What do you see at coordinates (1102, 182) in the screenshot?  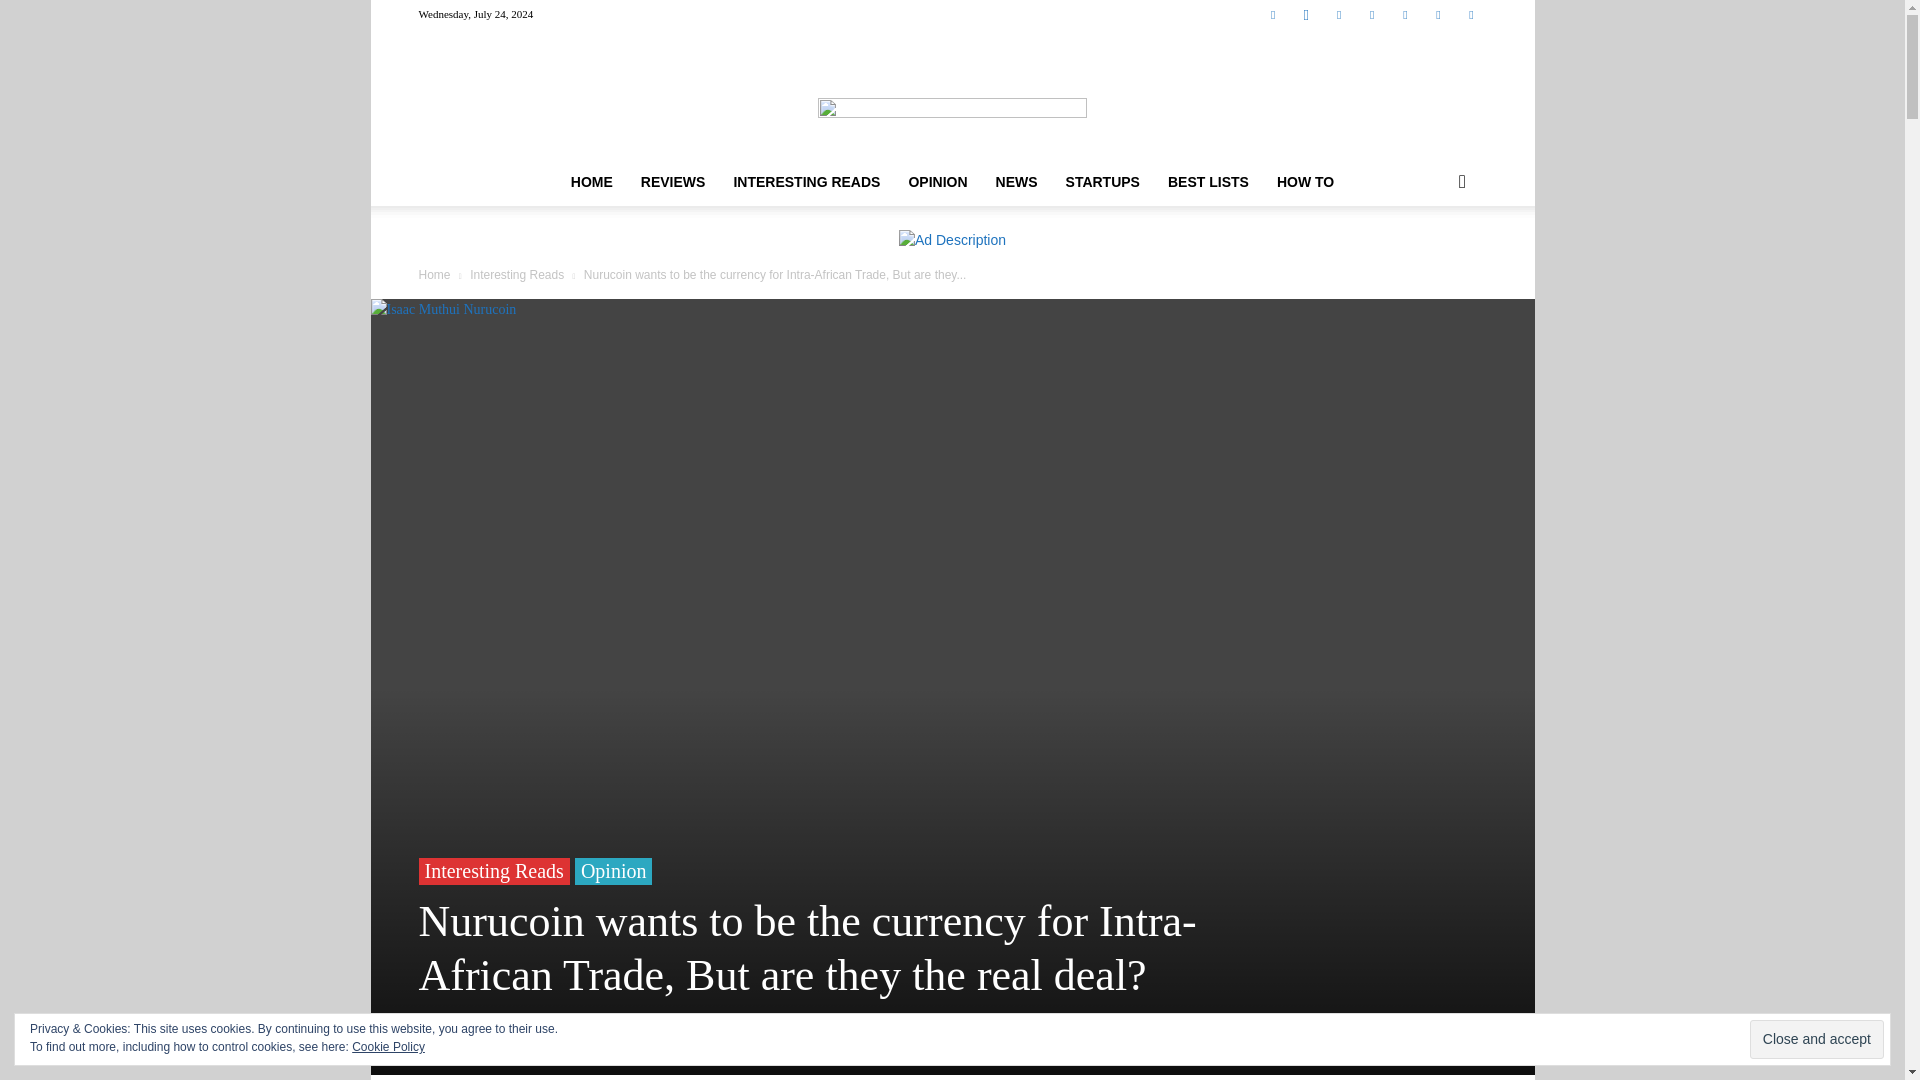 I see `STARTUPS` at bounding box center [1102, 182].